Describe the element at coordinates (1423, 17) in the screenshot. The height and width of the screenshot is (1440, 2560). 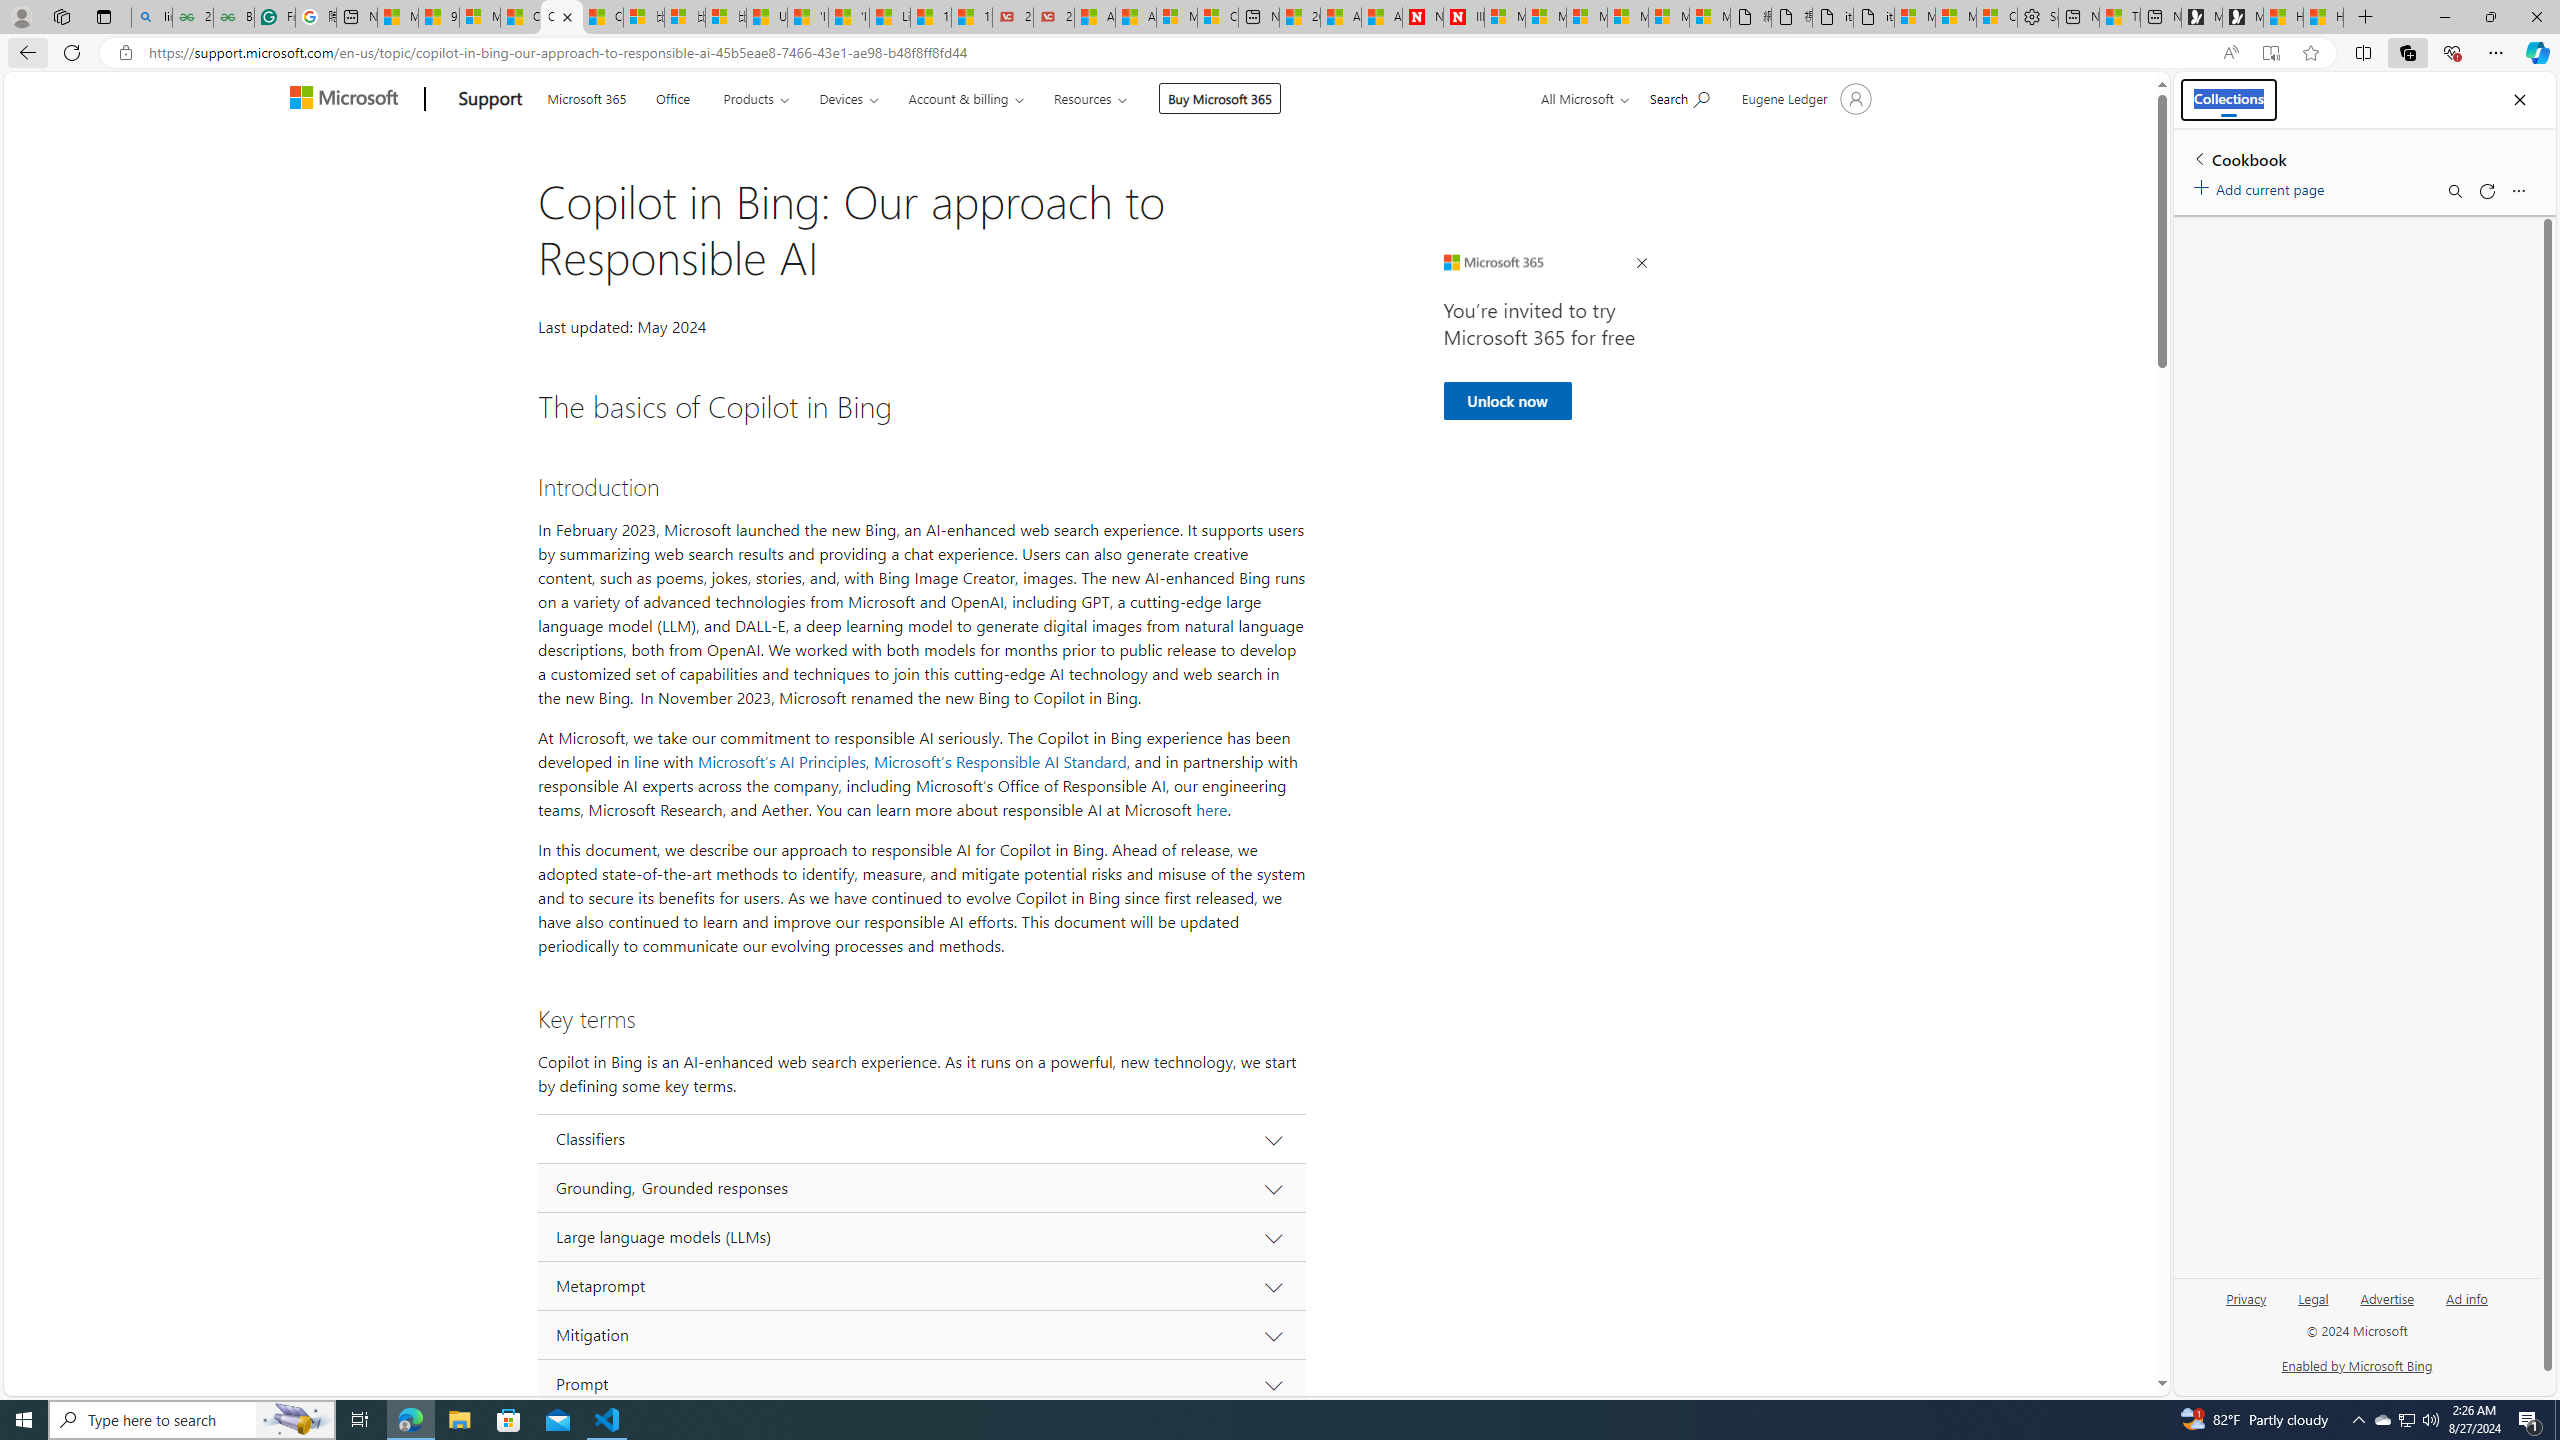
I see `Newsweek - News, Analysis, Politics, Business, Technology` at that location.